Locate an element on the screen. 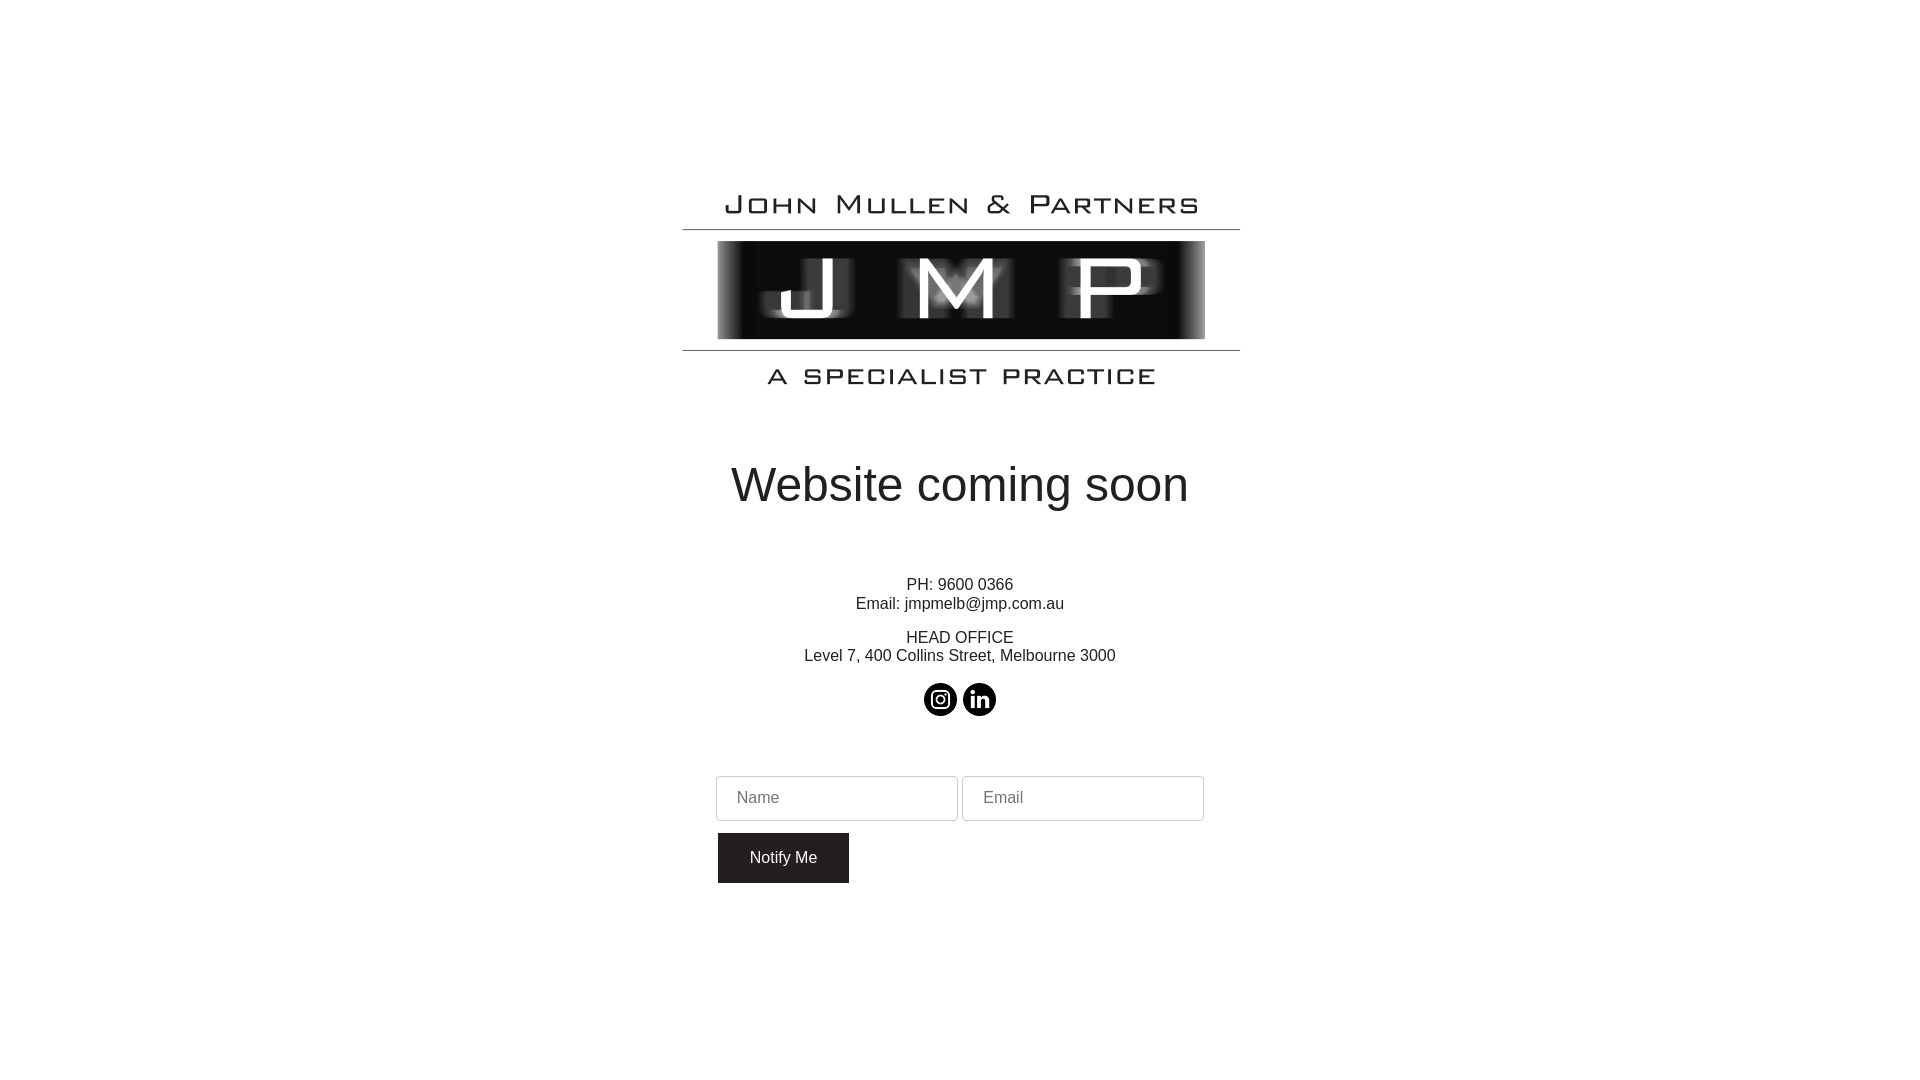 The height and width of the screenshot is (1080, 1920). jmpmelb@jmp.com.au is located at coordinates (984, 604).